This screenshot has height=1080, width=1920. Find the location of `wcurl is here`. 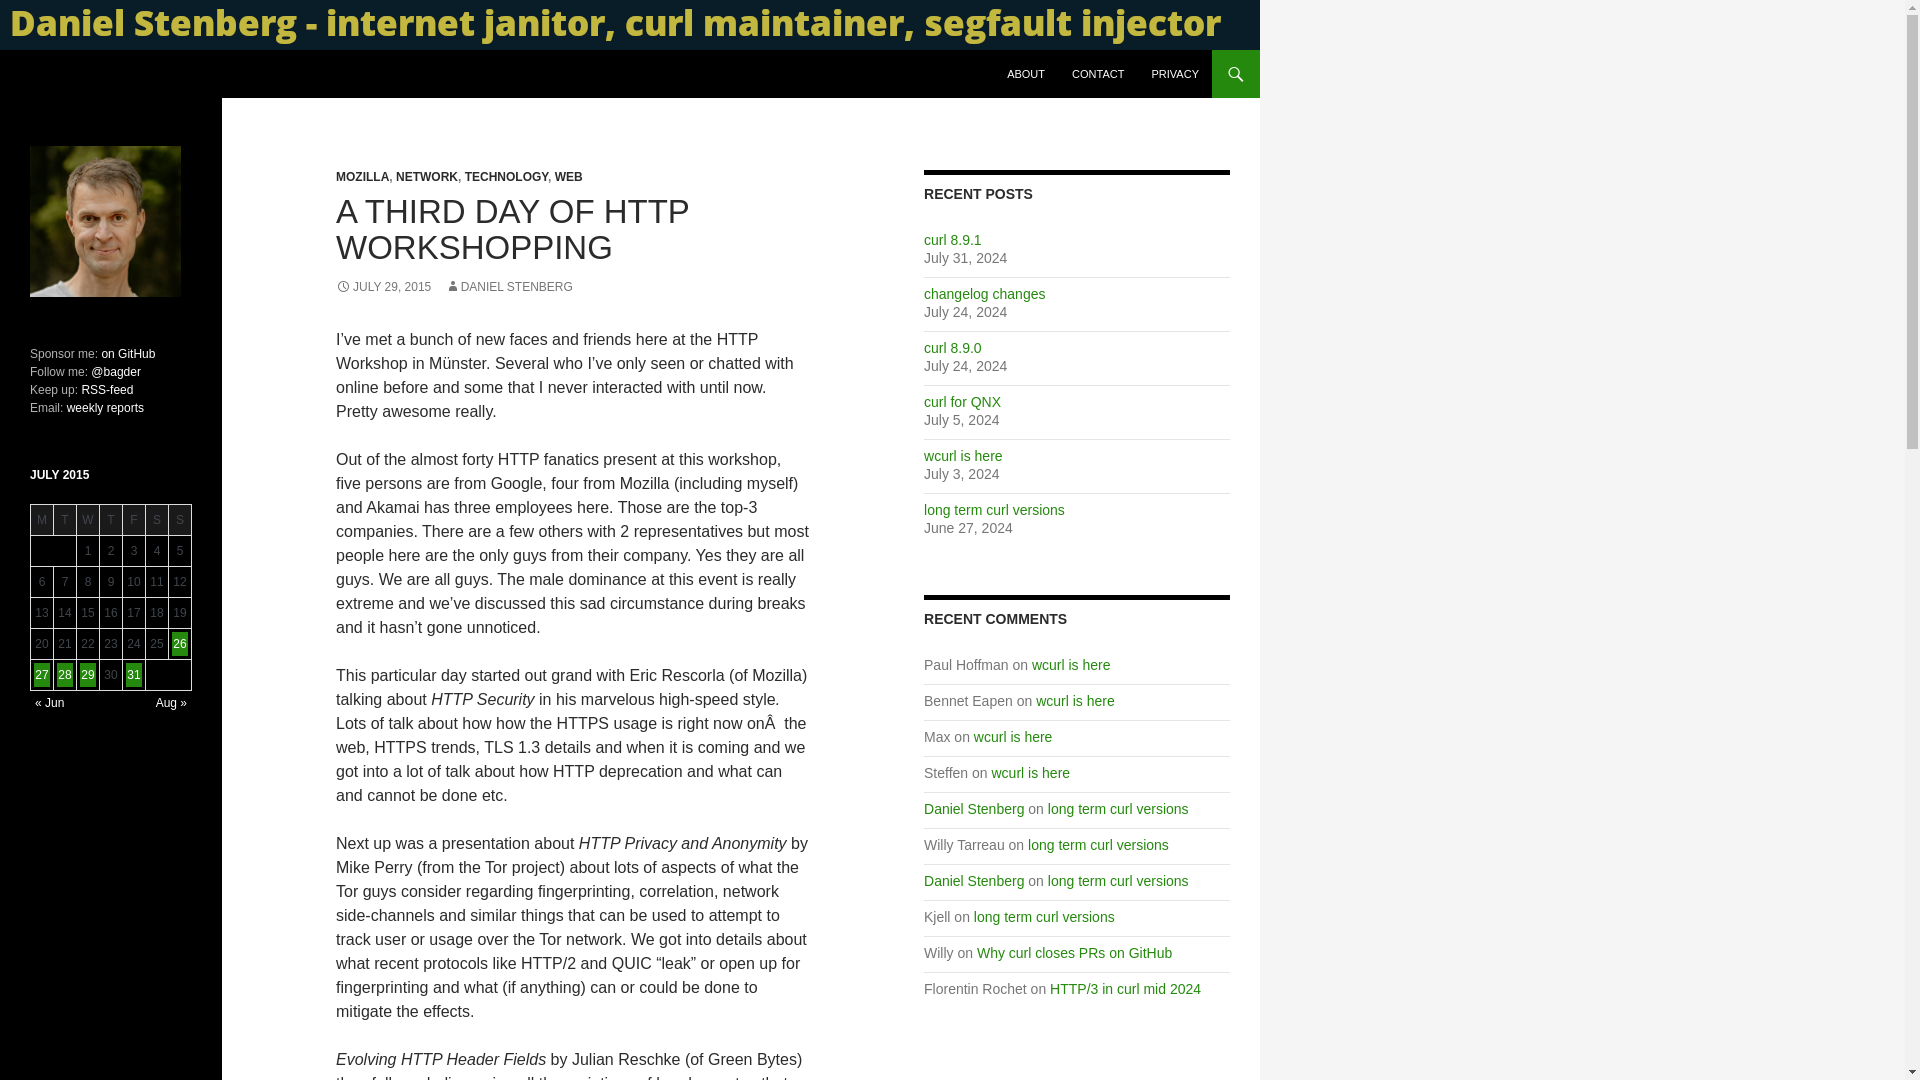

wcurl is here is located at coordinates (1076, 700).